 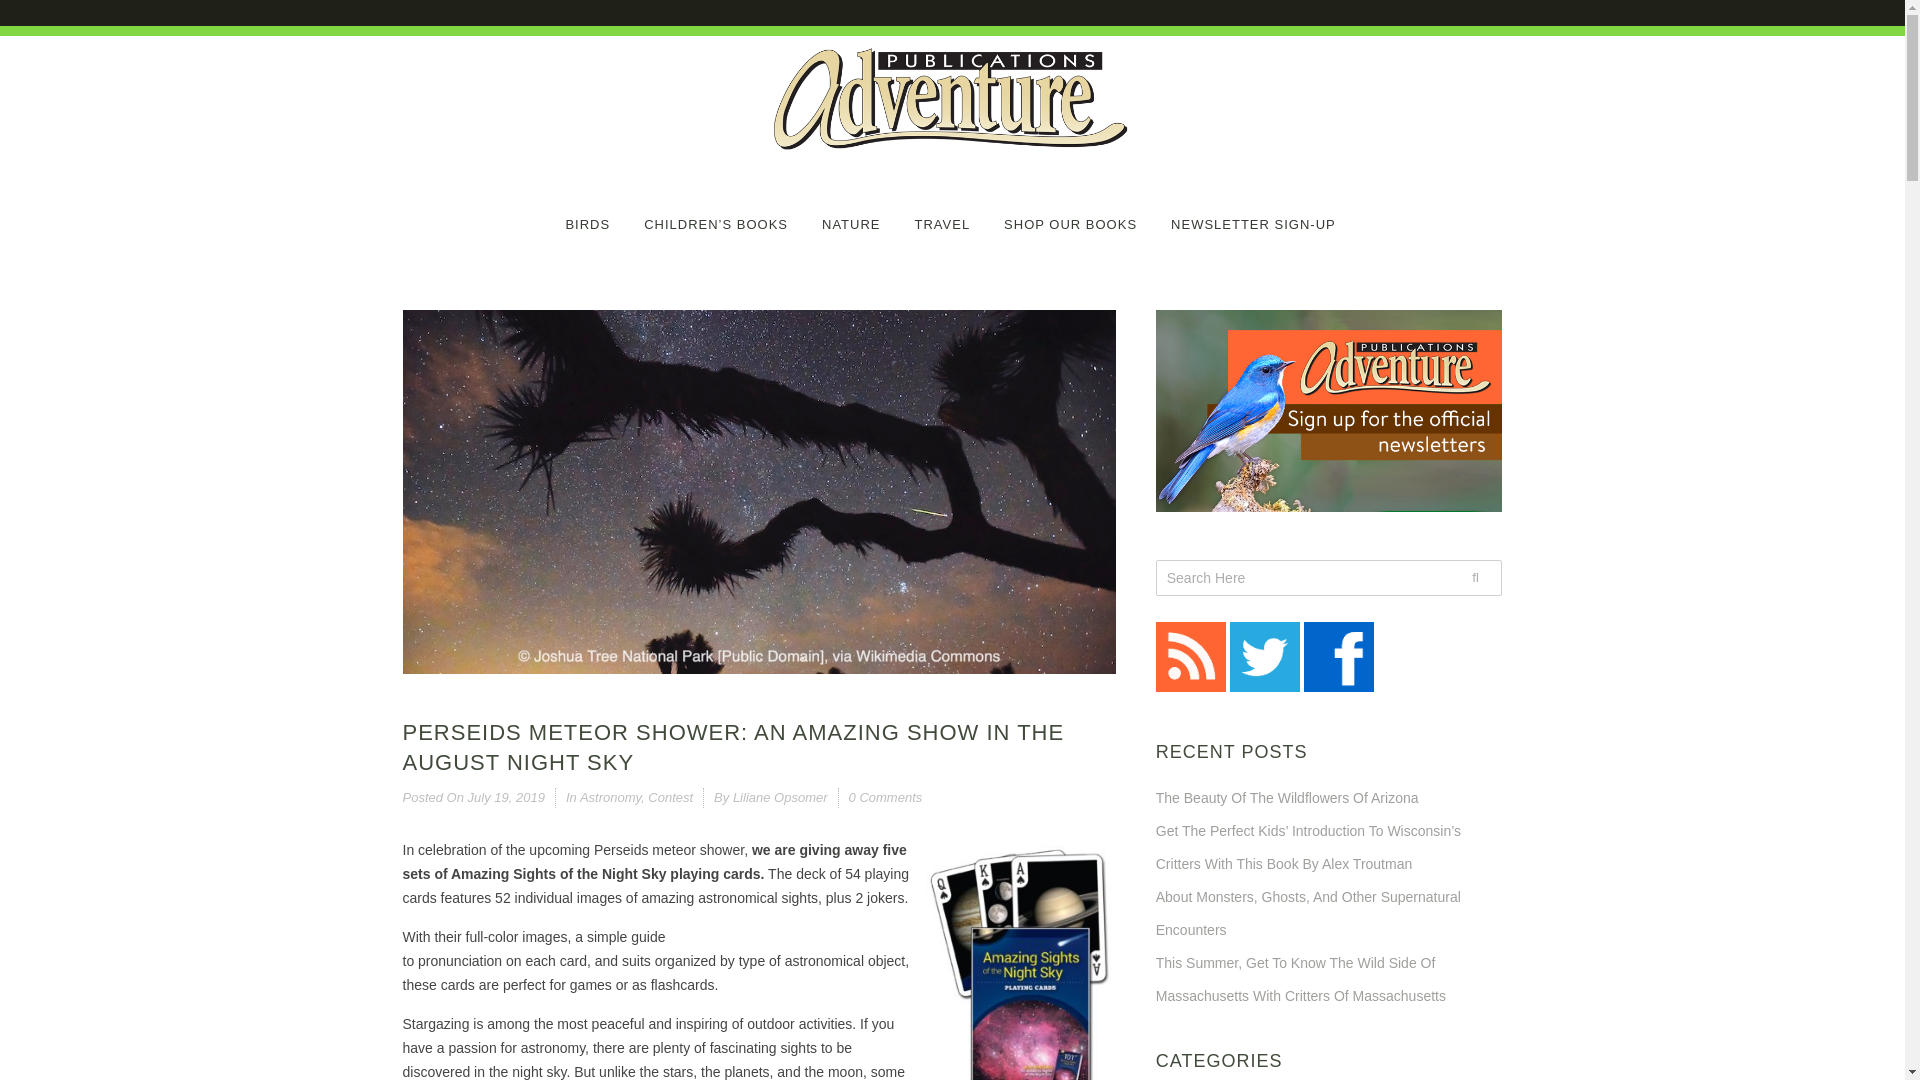 I want to click on NEWSLETTER SIGN-UP, so click(x=1254, y=212).